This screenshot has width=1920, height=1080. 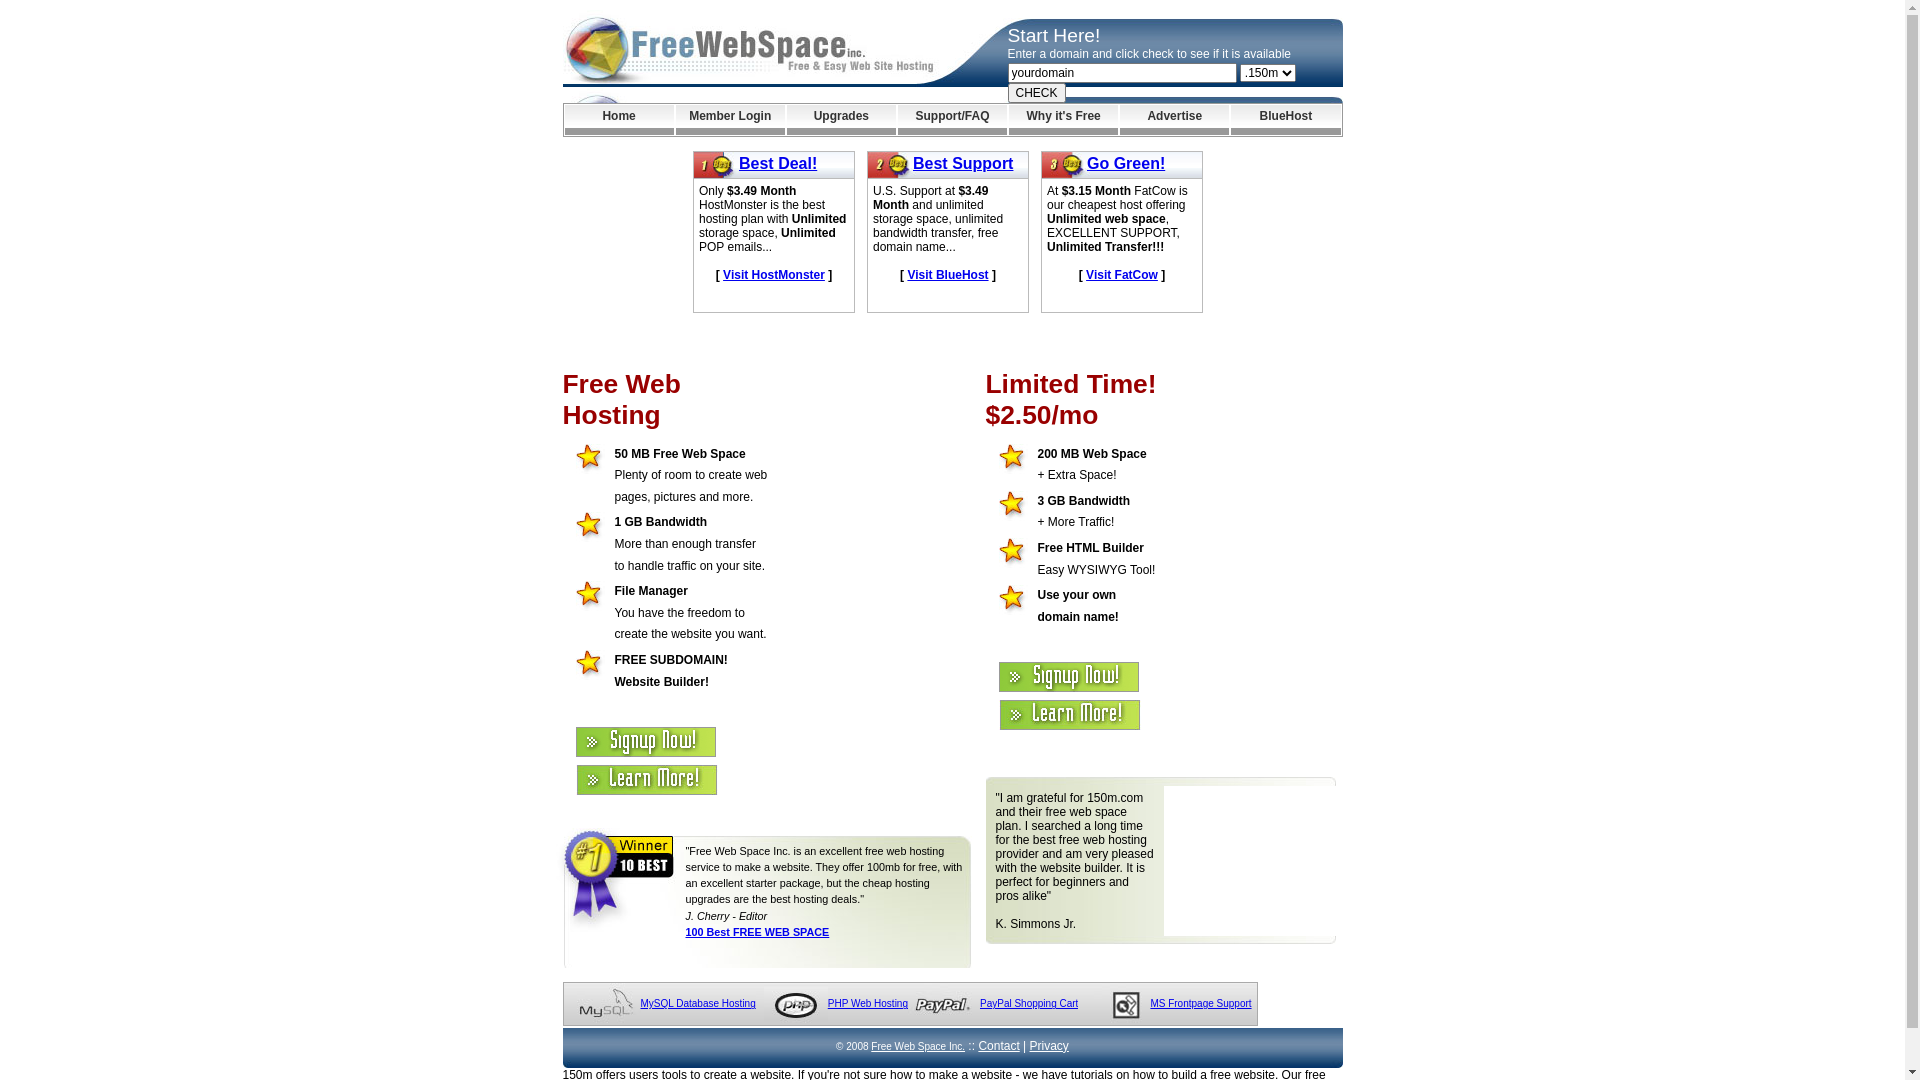 What do you see at coordinates (952, 120) in the screenshot?
I see `Support/FAQ` at bounding box center [952, 120].